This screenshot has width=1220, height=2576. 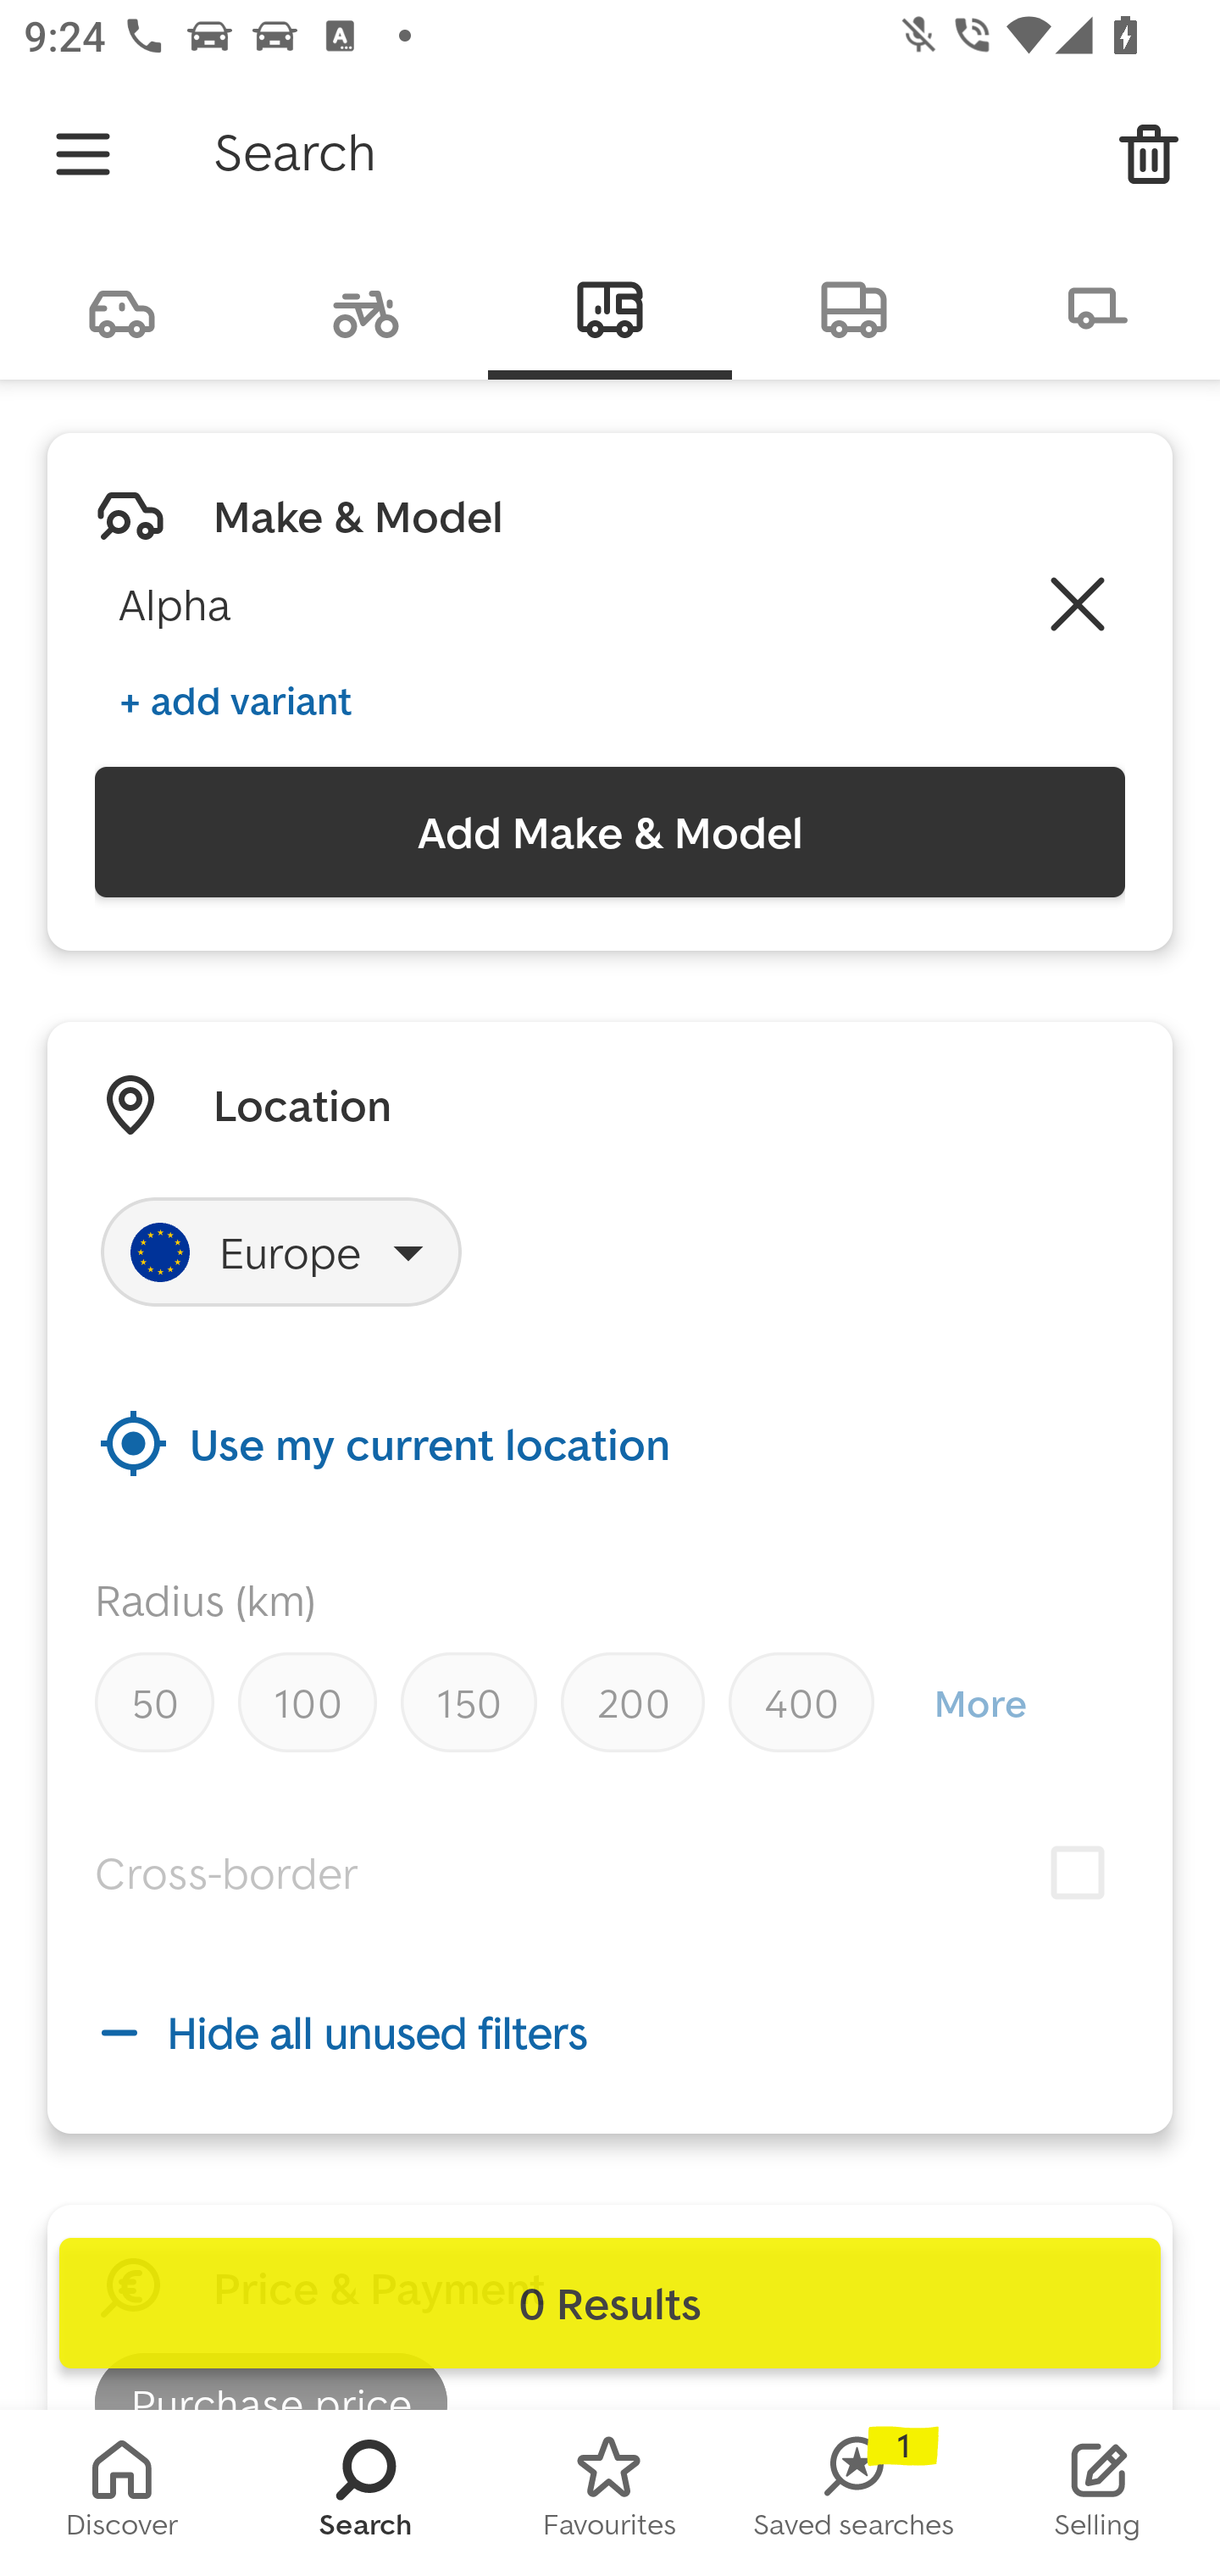 I want to click on 150, so click(x=468, y=1702).